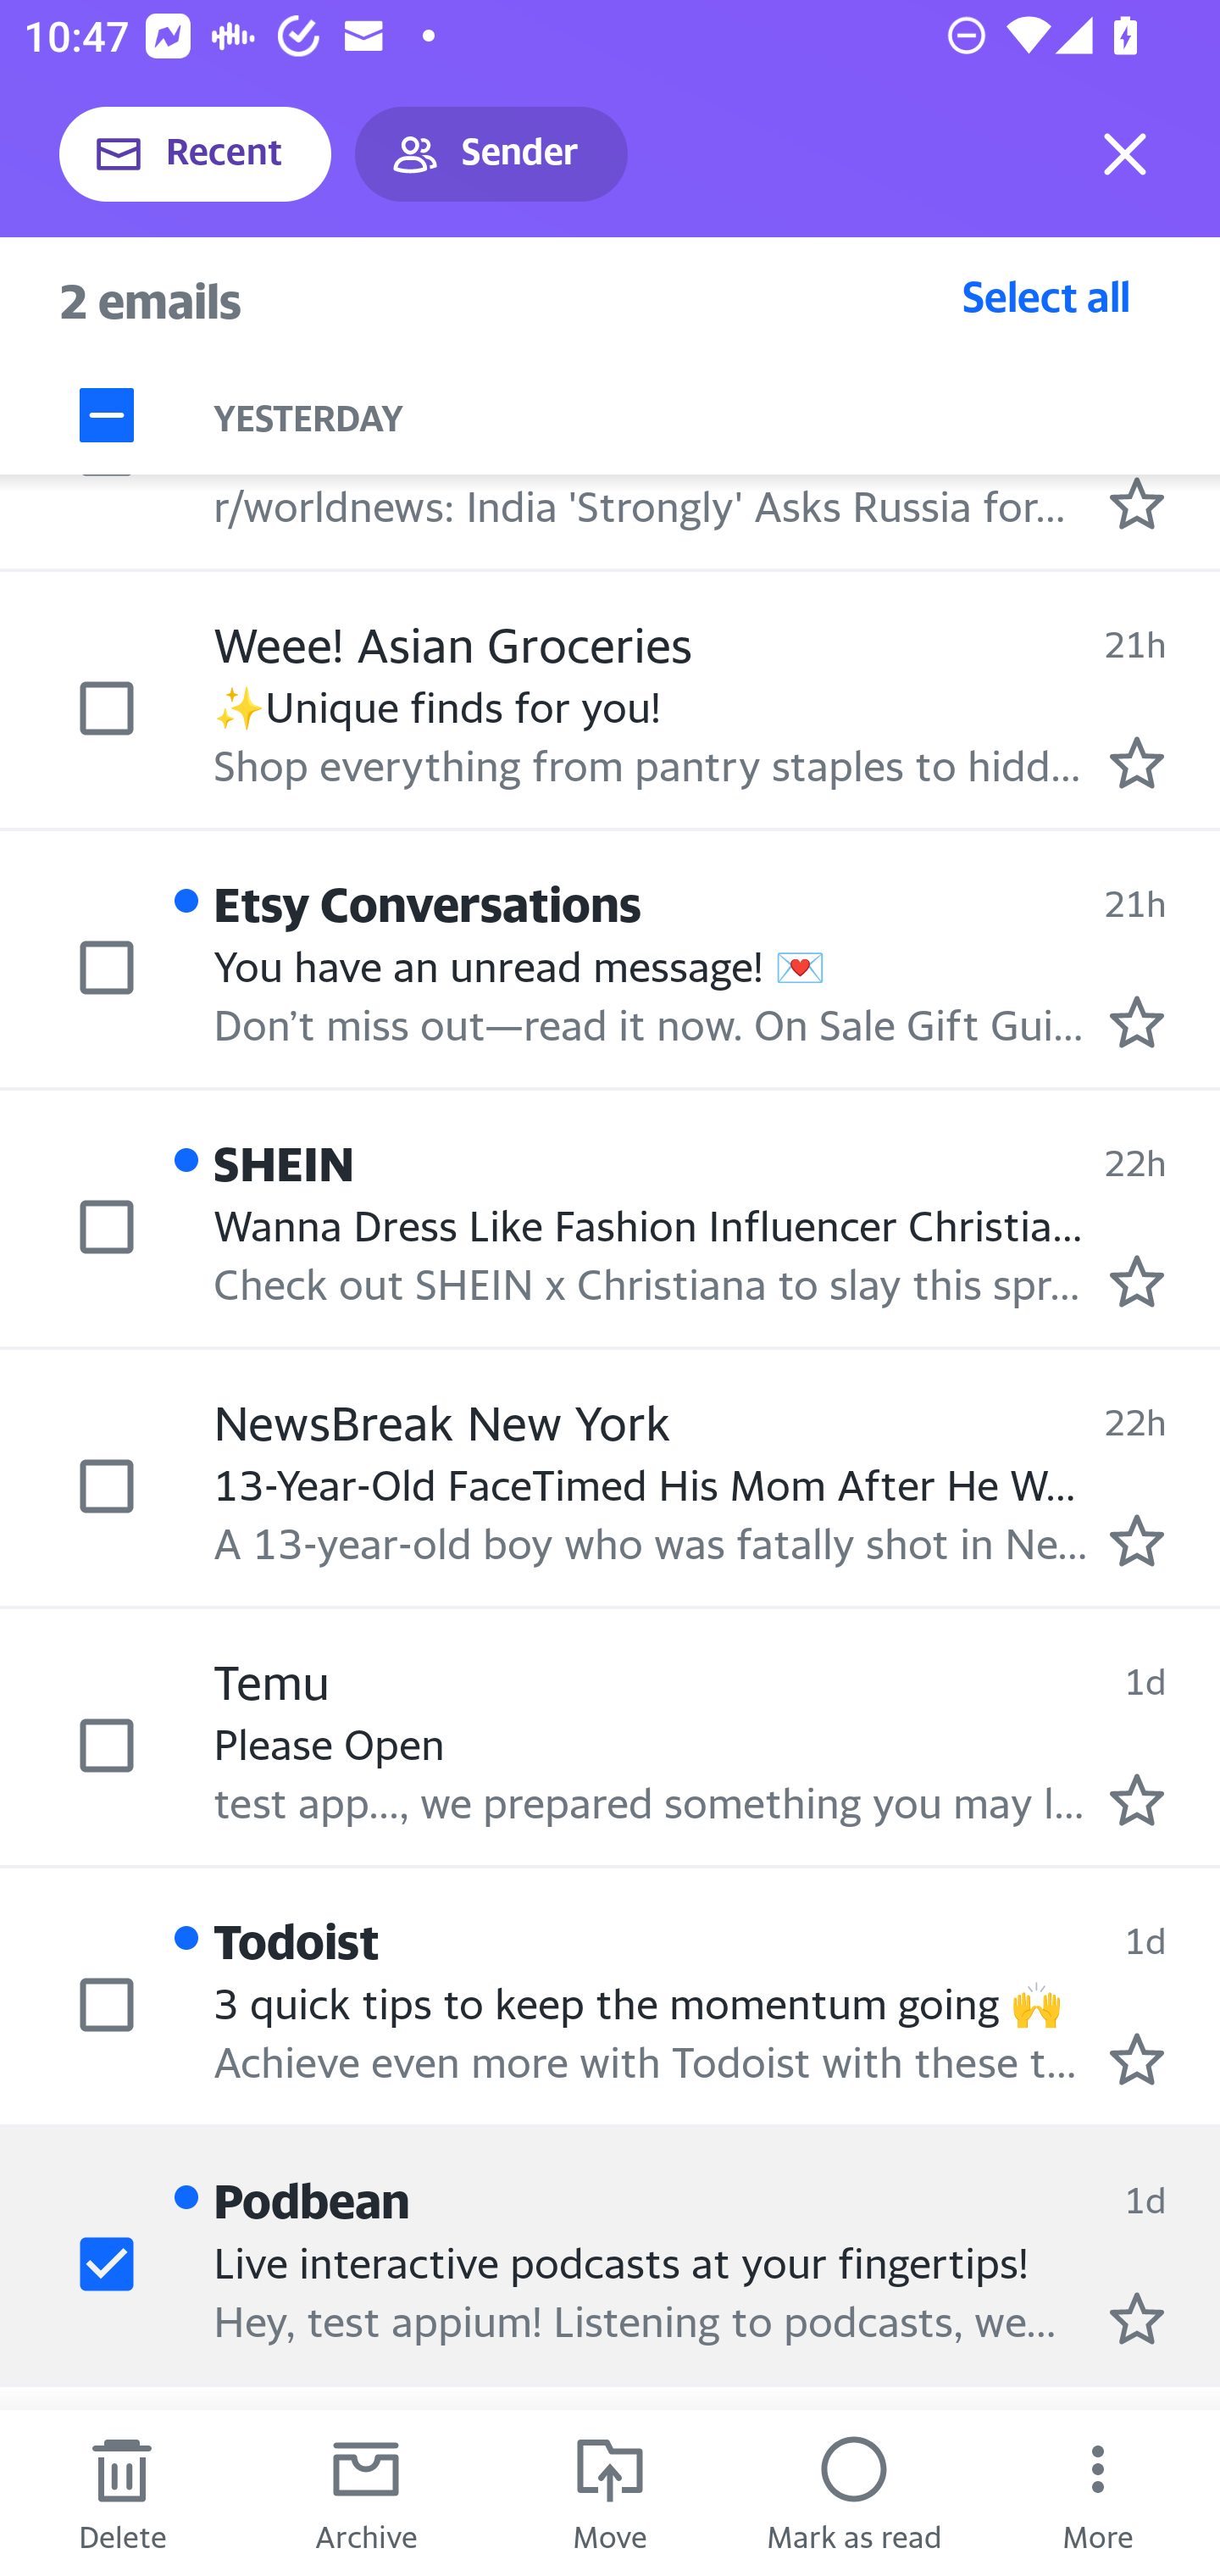  What do you see at coordinates (366, 2493) in the screenshot?
I see `Archive` at bounding box center [366, 2493].